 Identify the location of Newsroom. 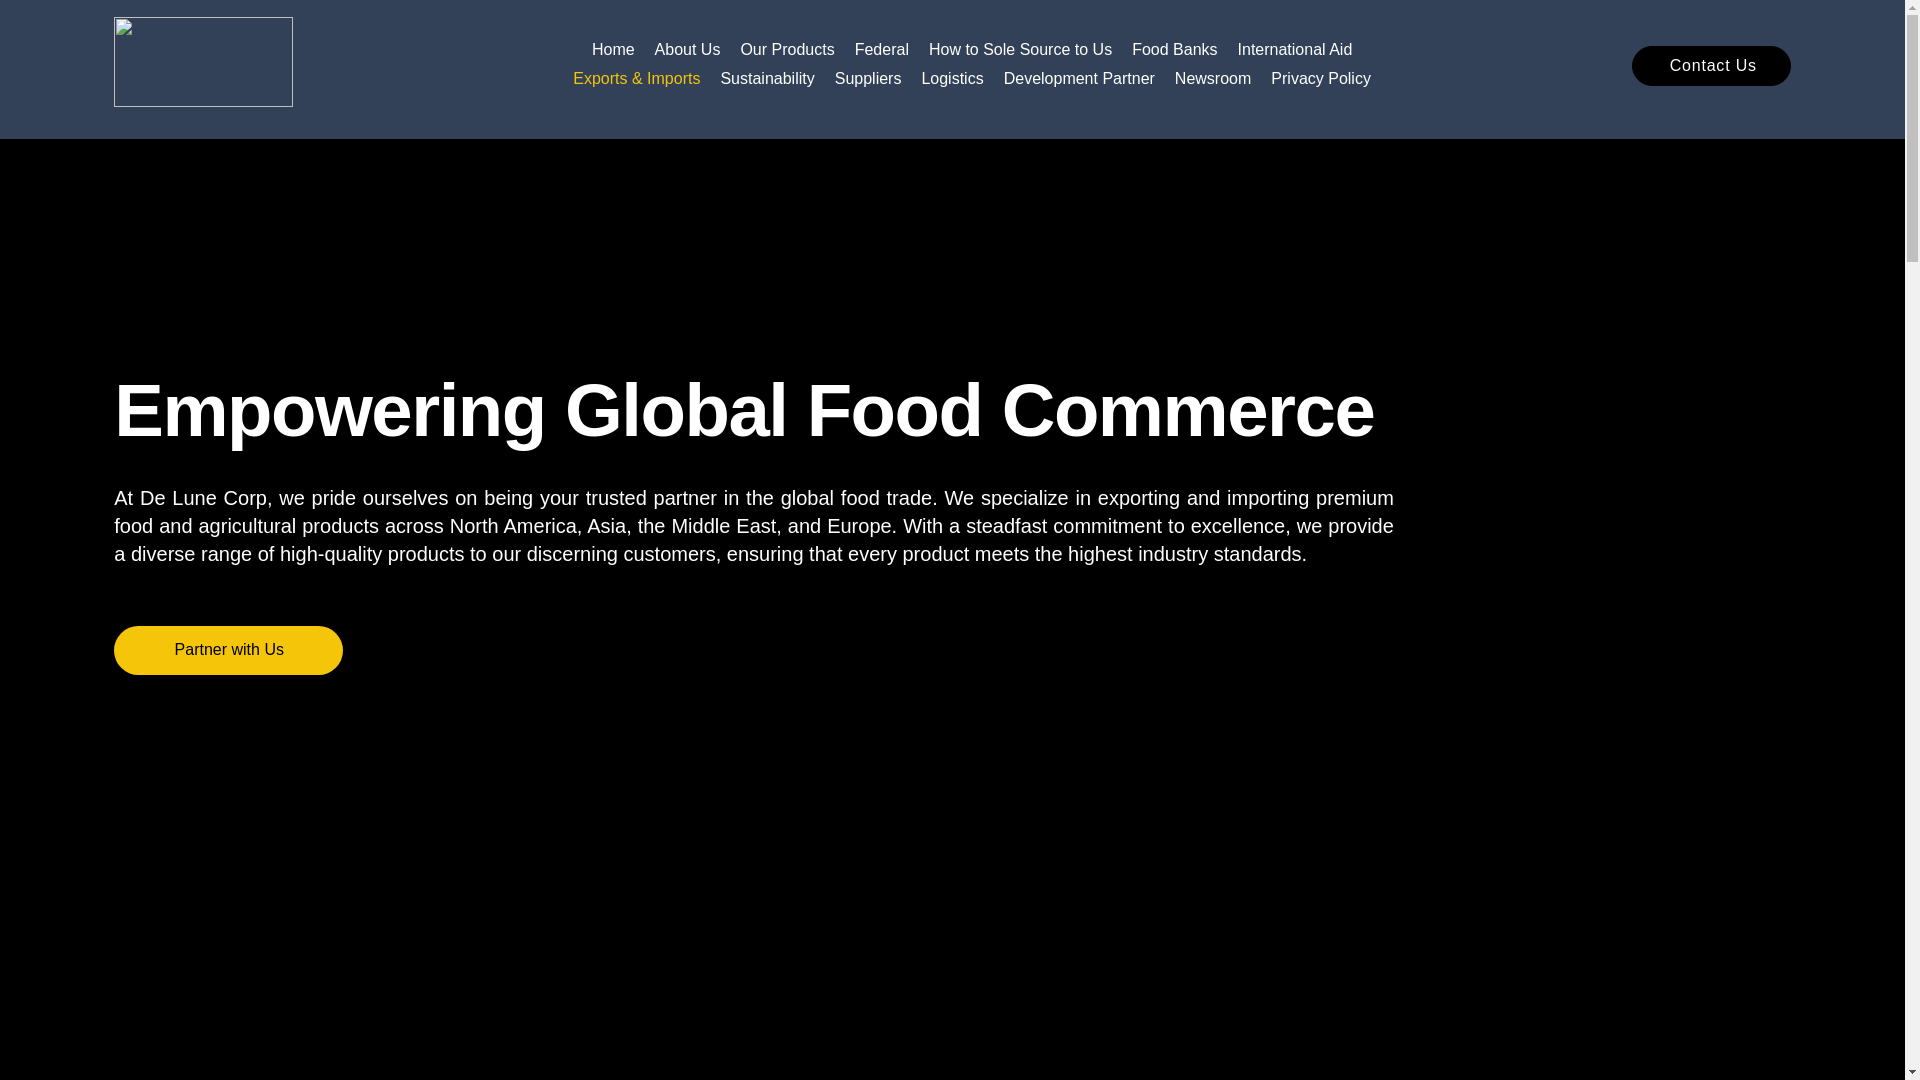
(1213, 78).